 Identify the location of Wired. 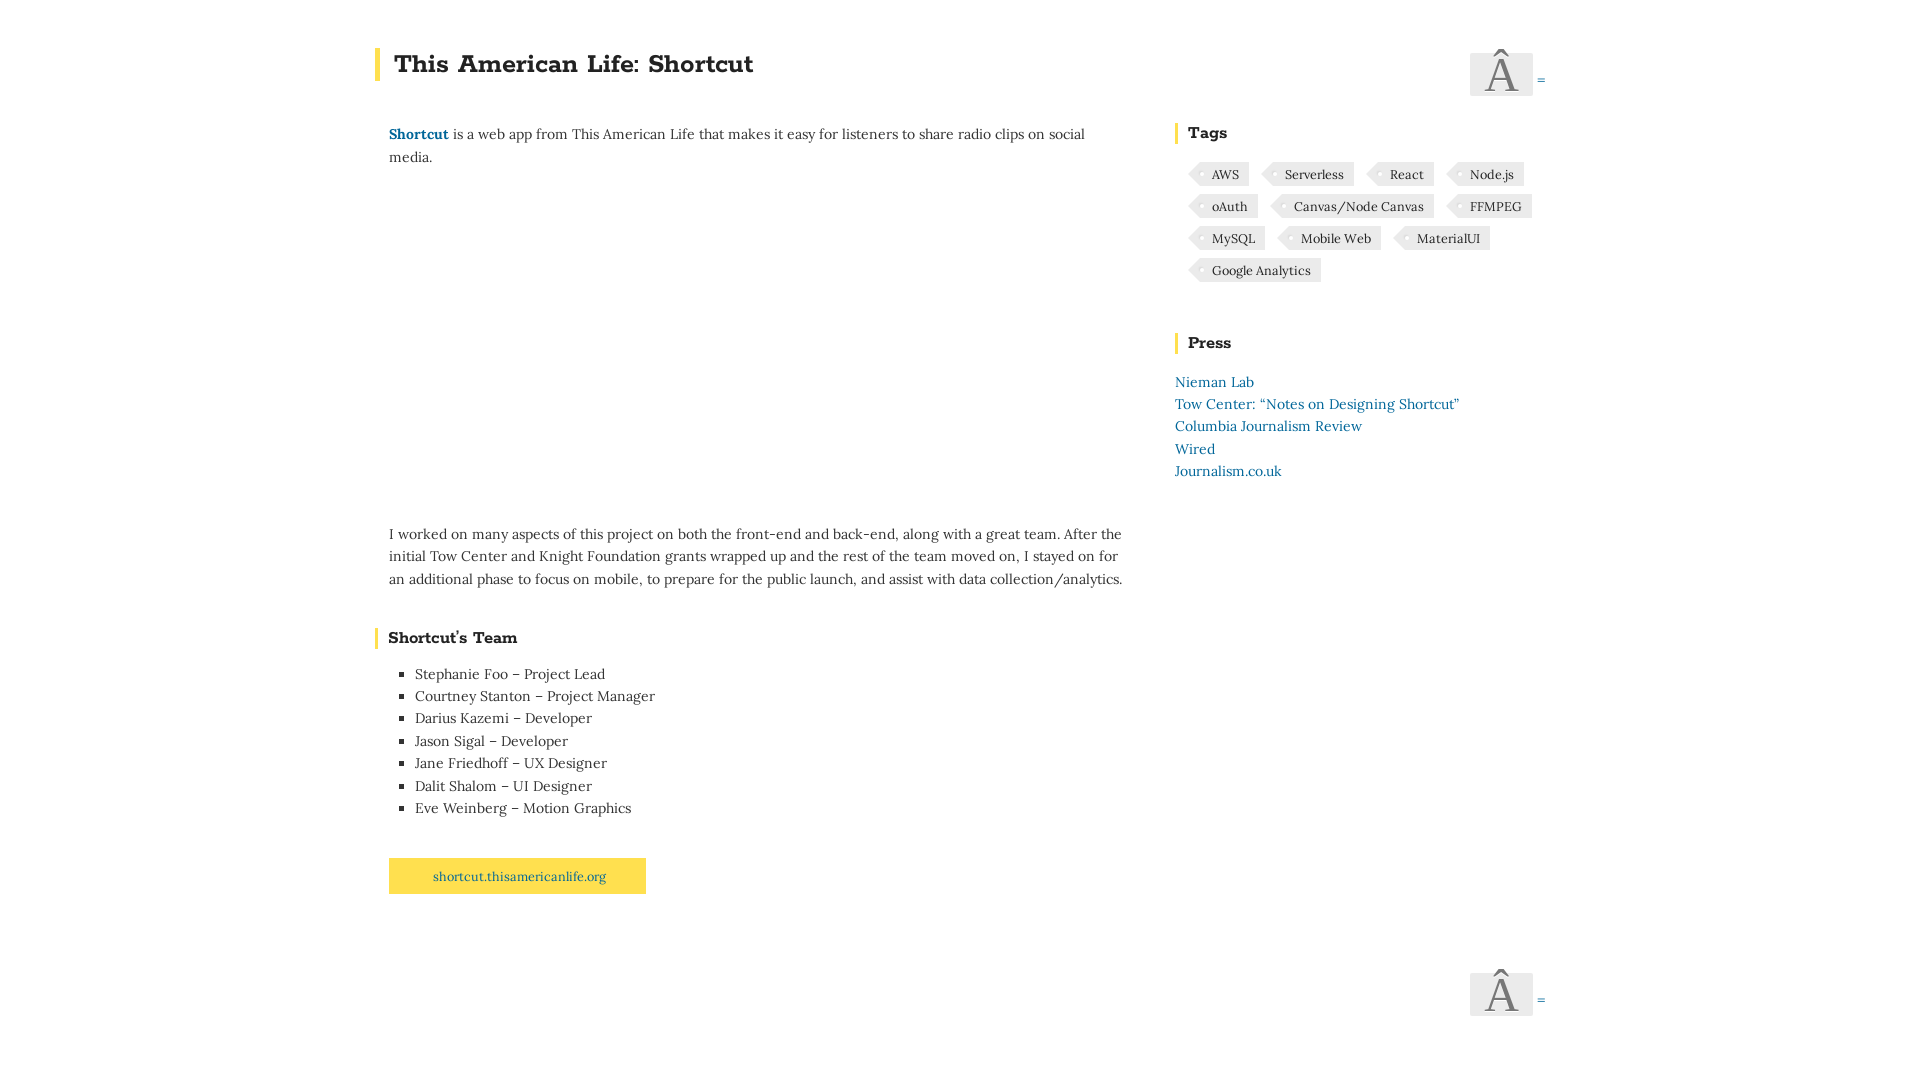
(1195, 449).